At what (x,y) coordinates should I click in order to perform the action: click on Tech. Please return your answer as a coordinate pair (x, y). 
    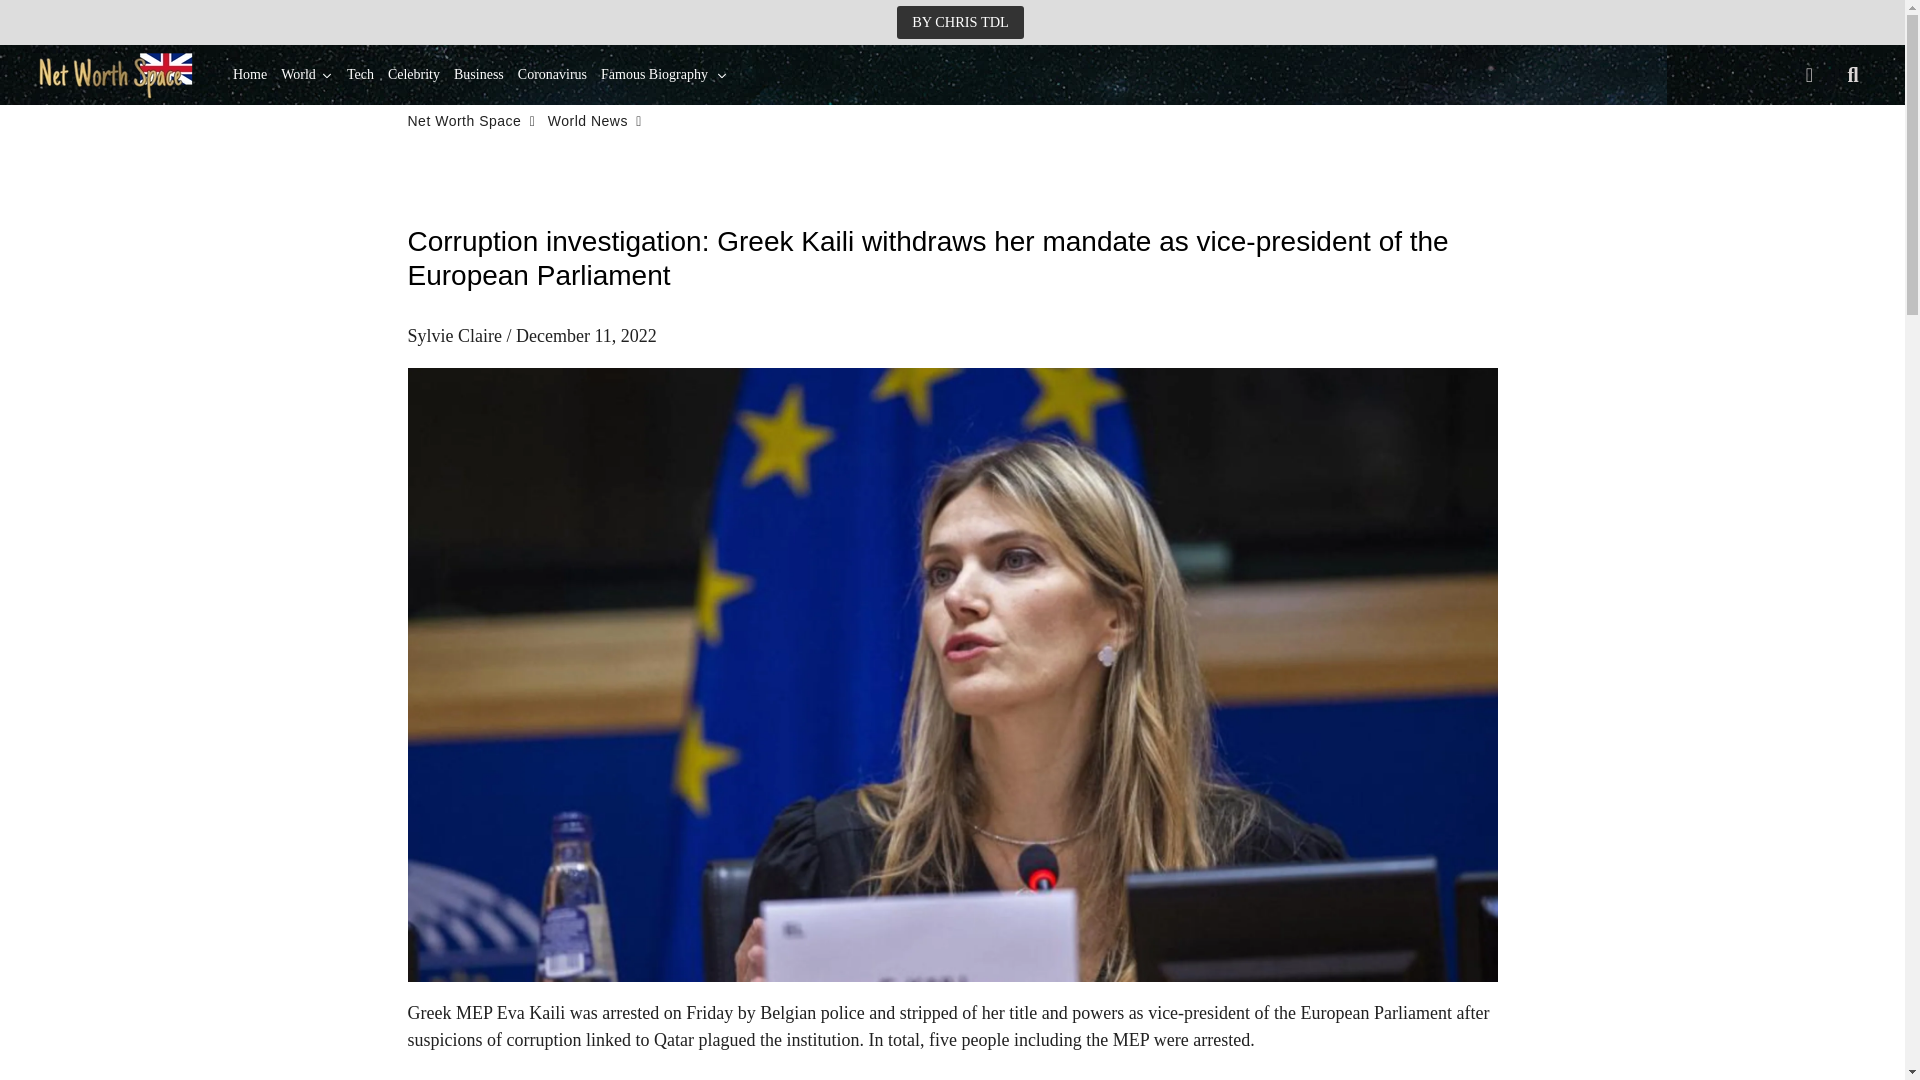
    Looking at the image, I should click on (360, 74).